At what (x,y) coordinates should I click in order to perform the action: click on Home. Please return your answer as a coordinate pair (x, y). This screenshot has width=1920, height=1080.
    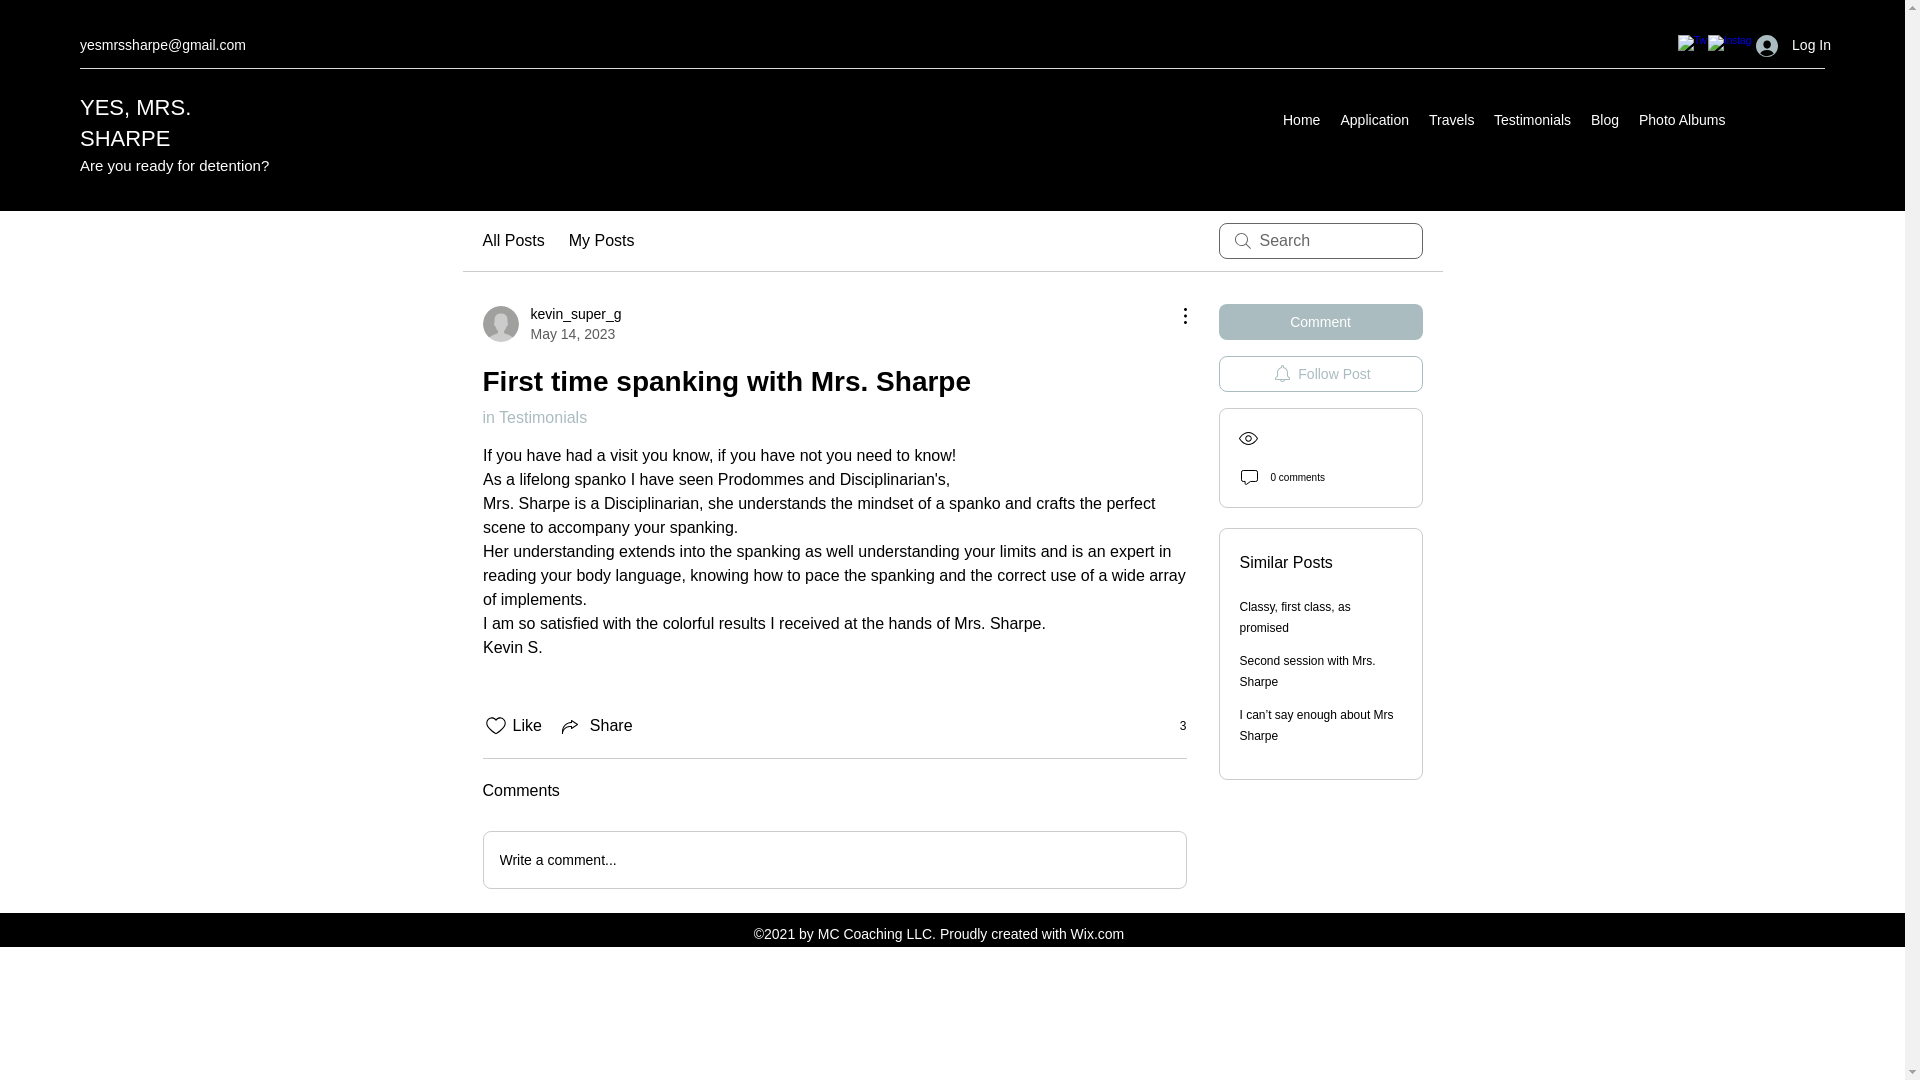
    Looking at the image, I should click on (1301, 120).